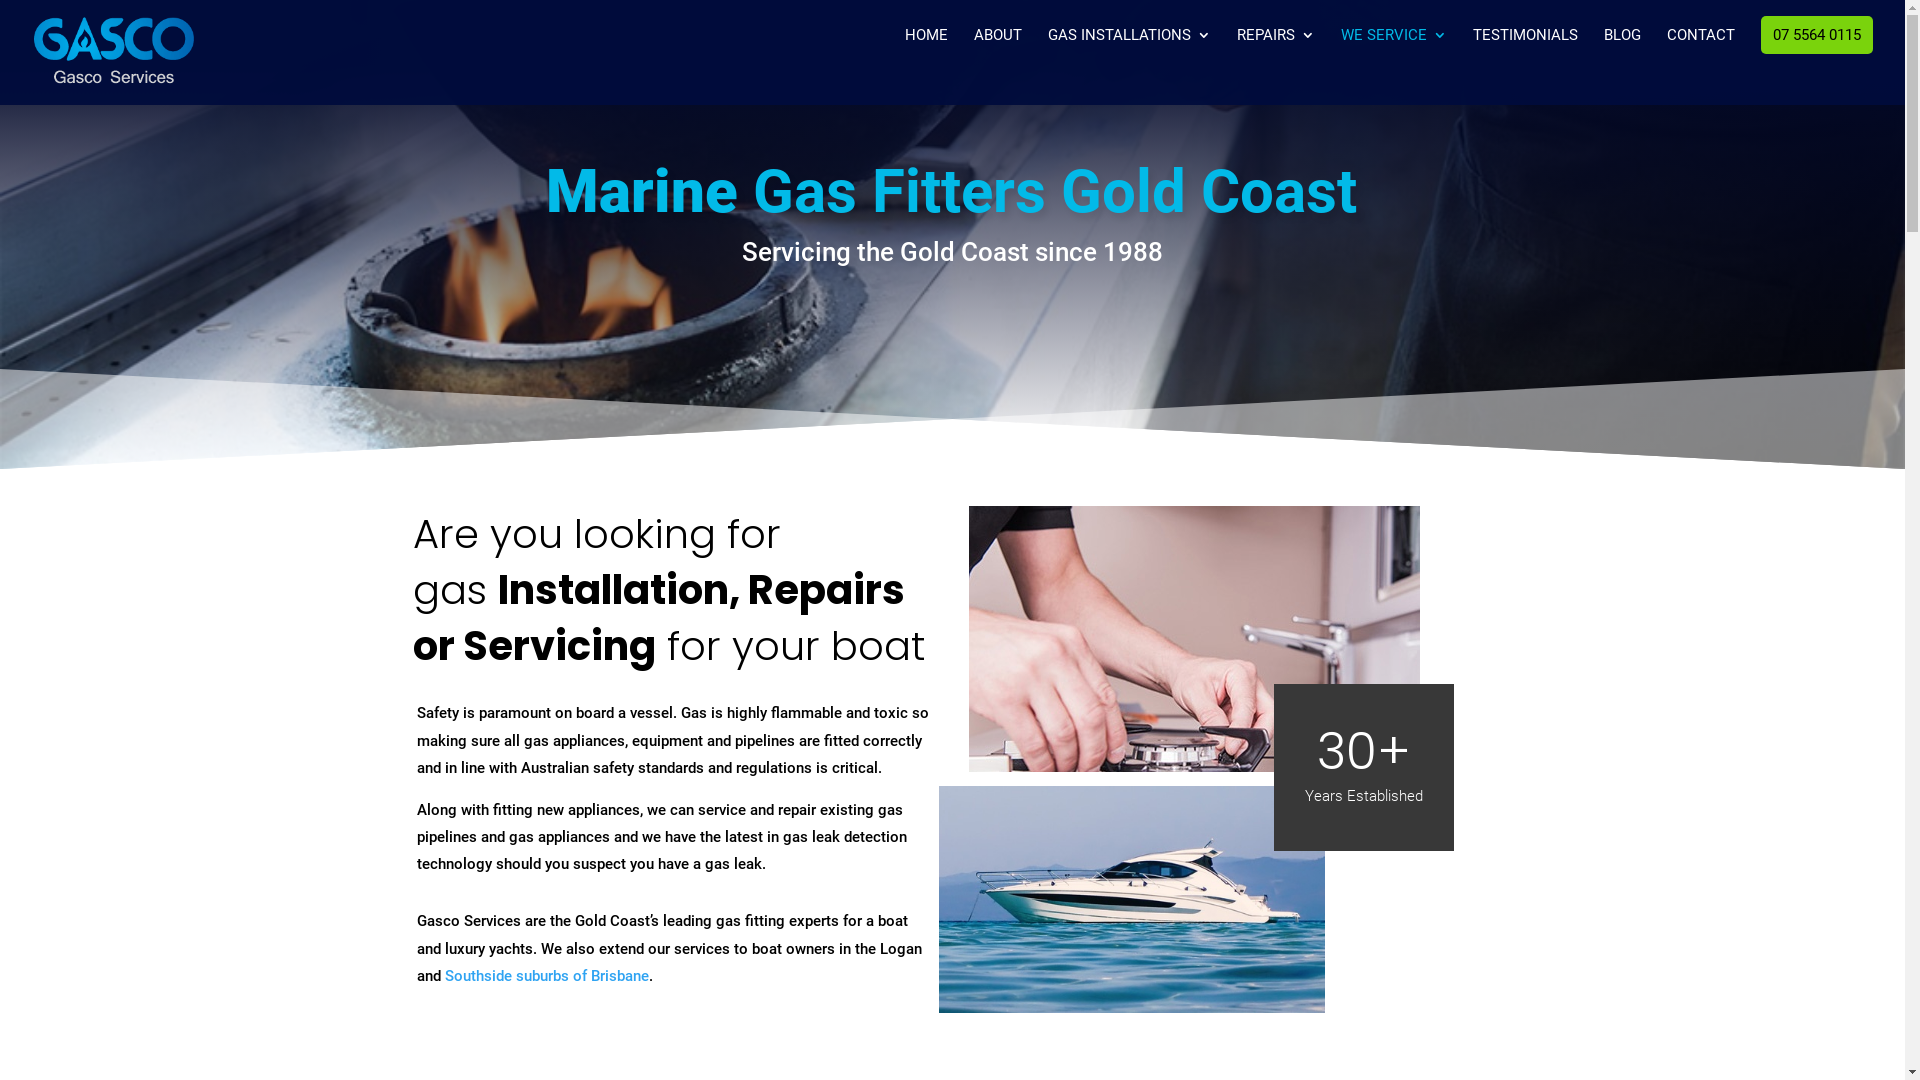 The image size is (1920, 1080). I want to click on GAS INSTALLATIONS, so click(1130, 66).